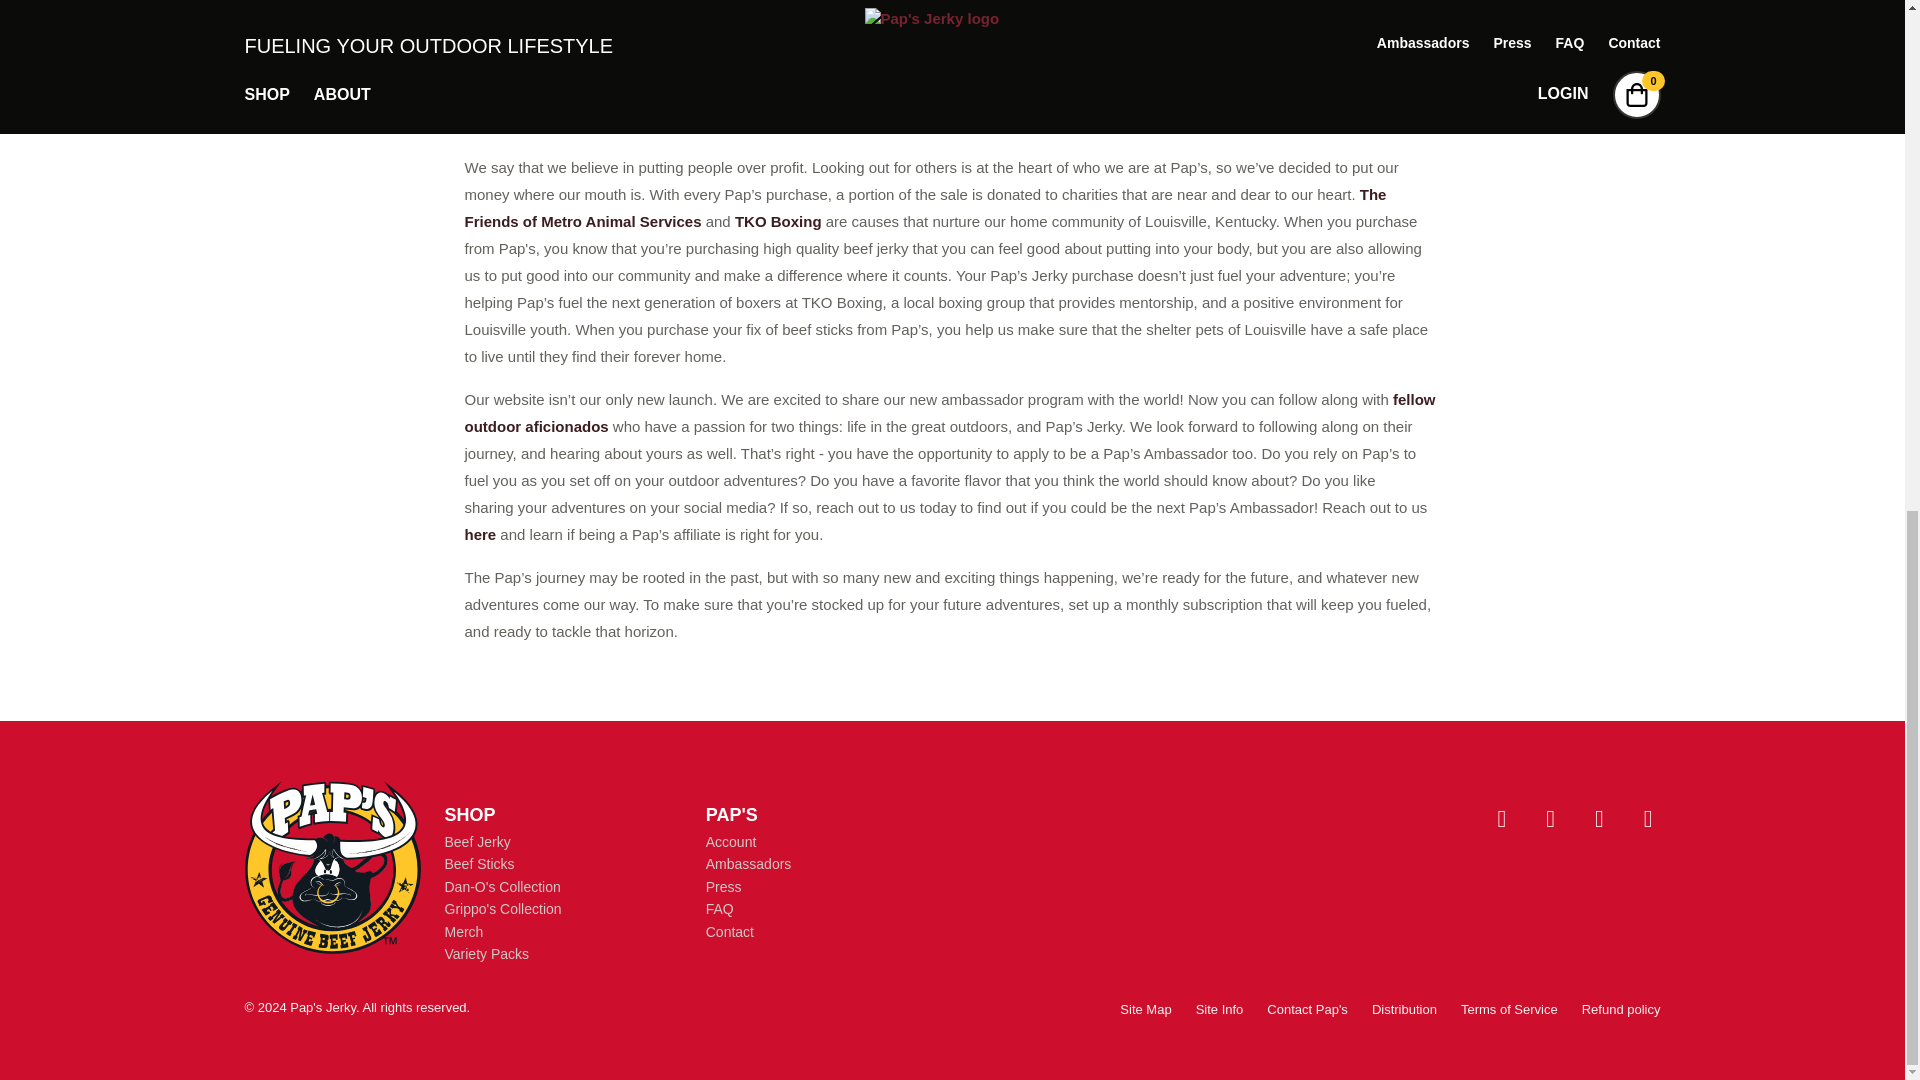  What do you see at coordinates (1307, 1010) in the screenshot?
I see `Contact Pap's` at bounding box center [1307, 1010].